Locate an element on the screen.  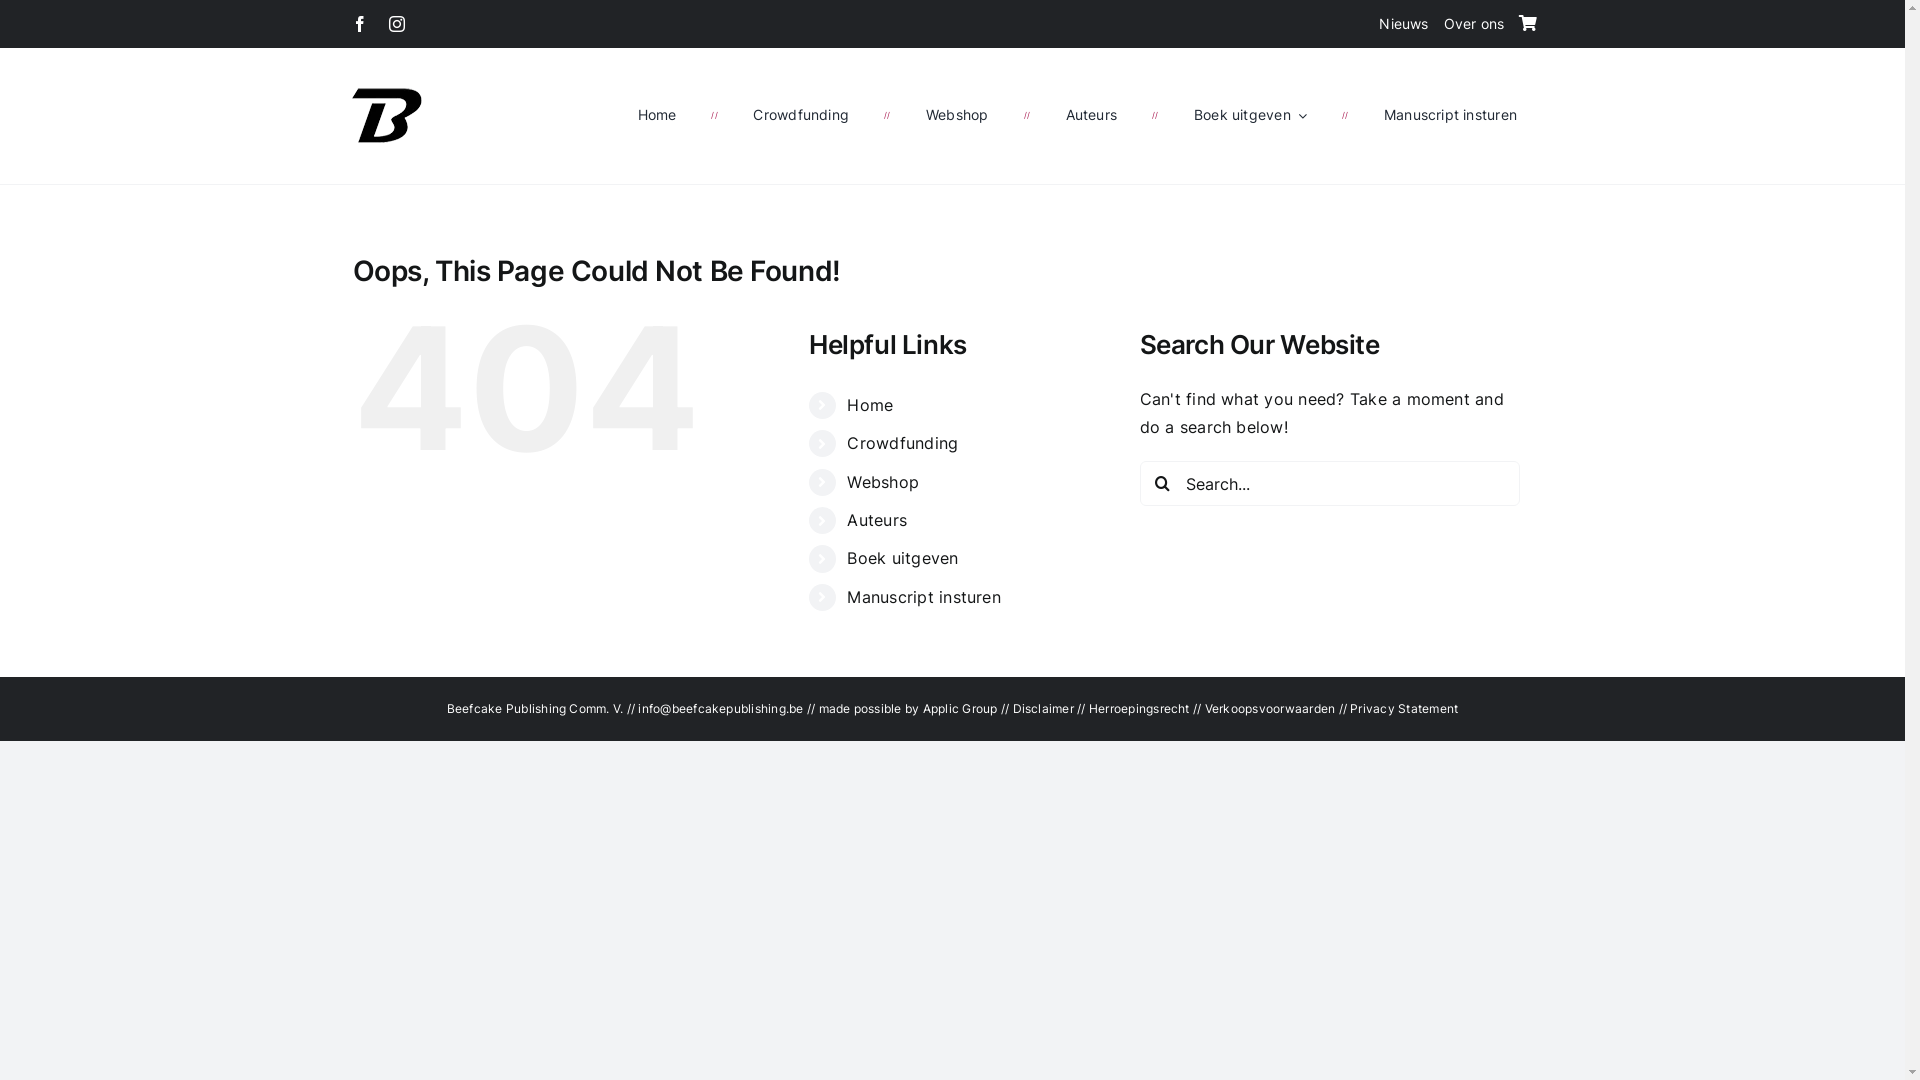
Home is located at coordinates (870, 405).